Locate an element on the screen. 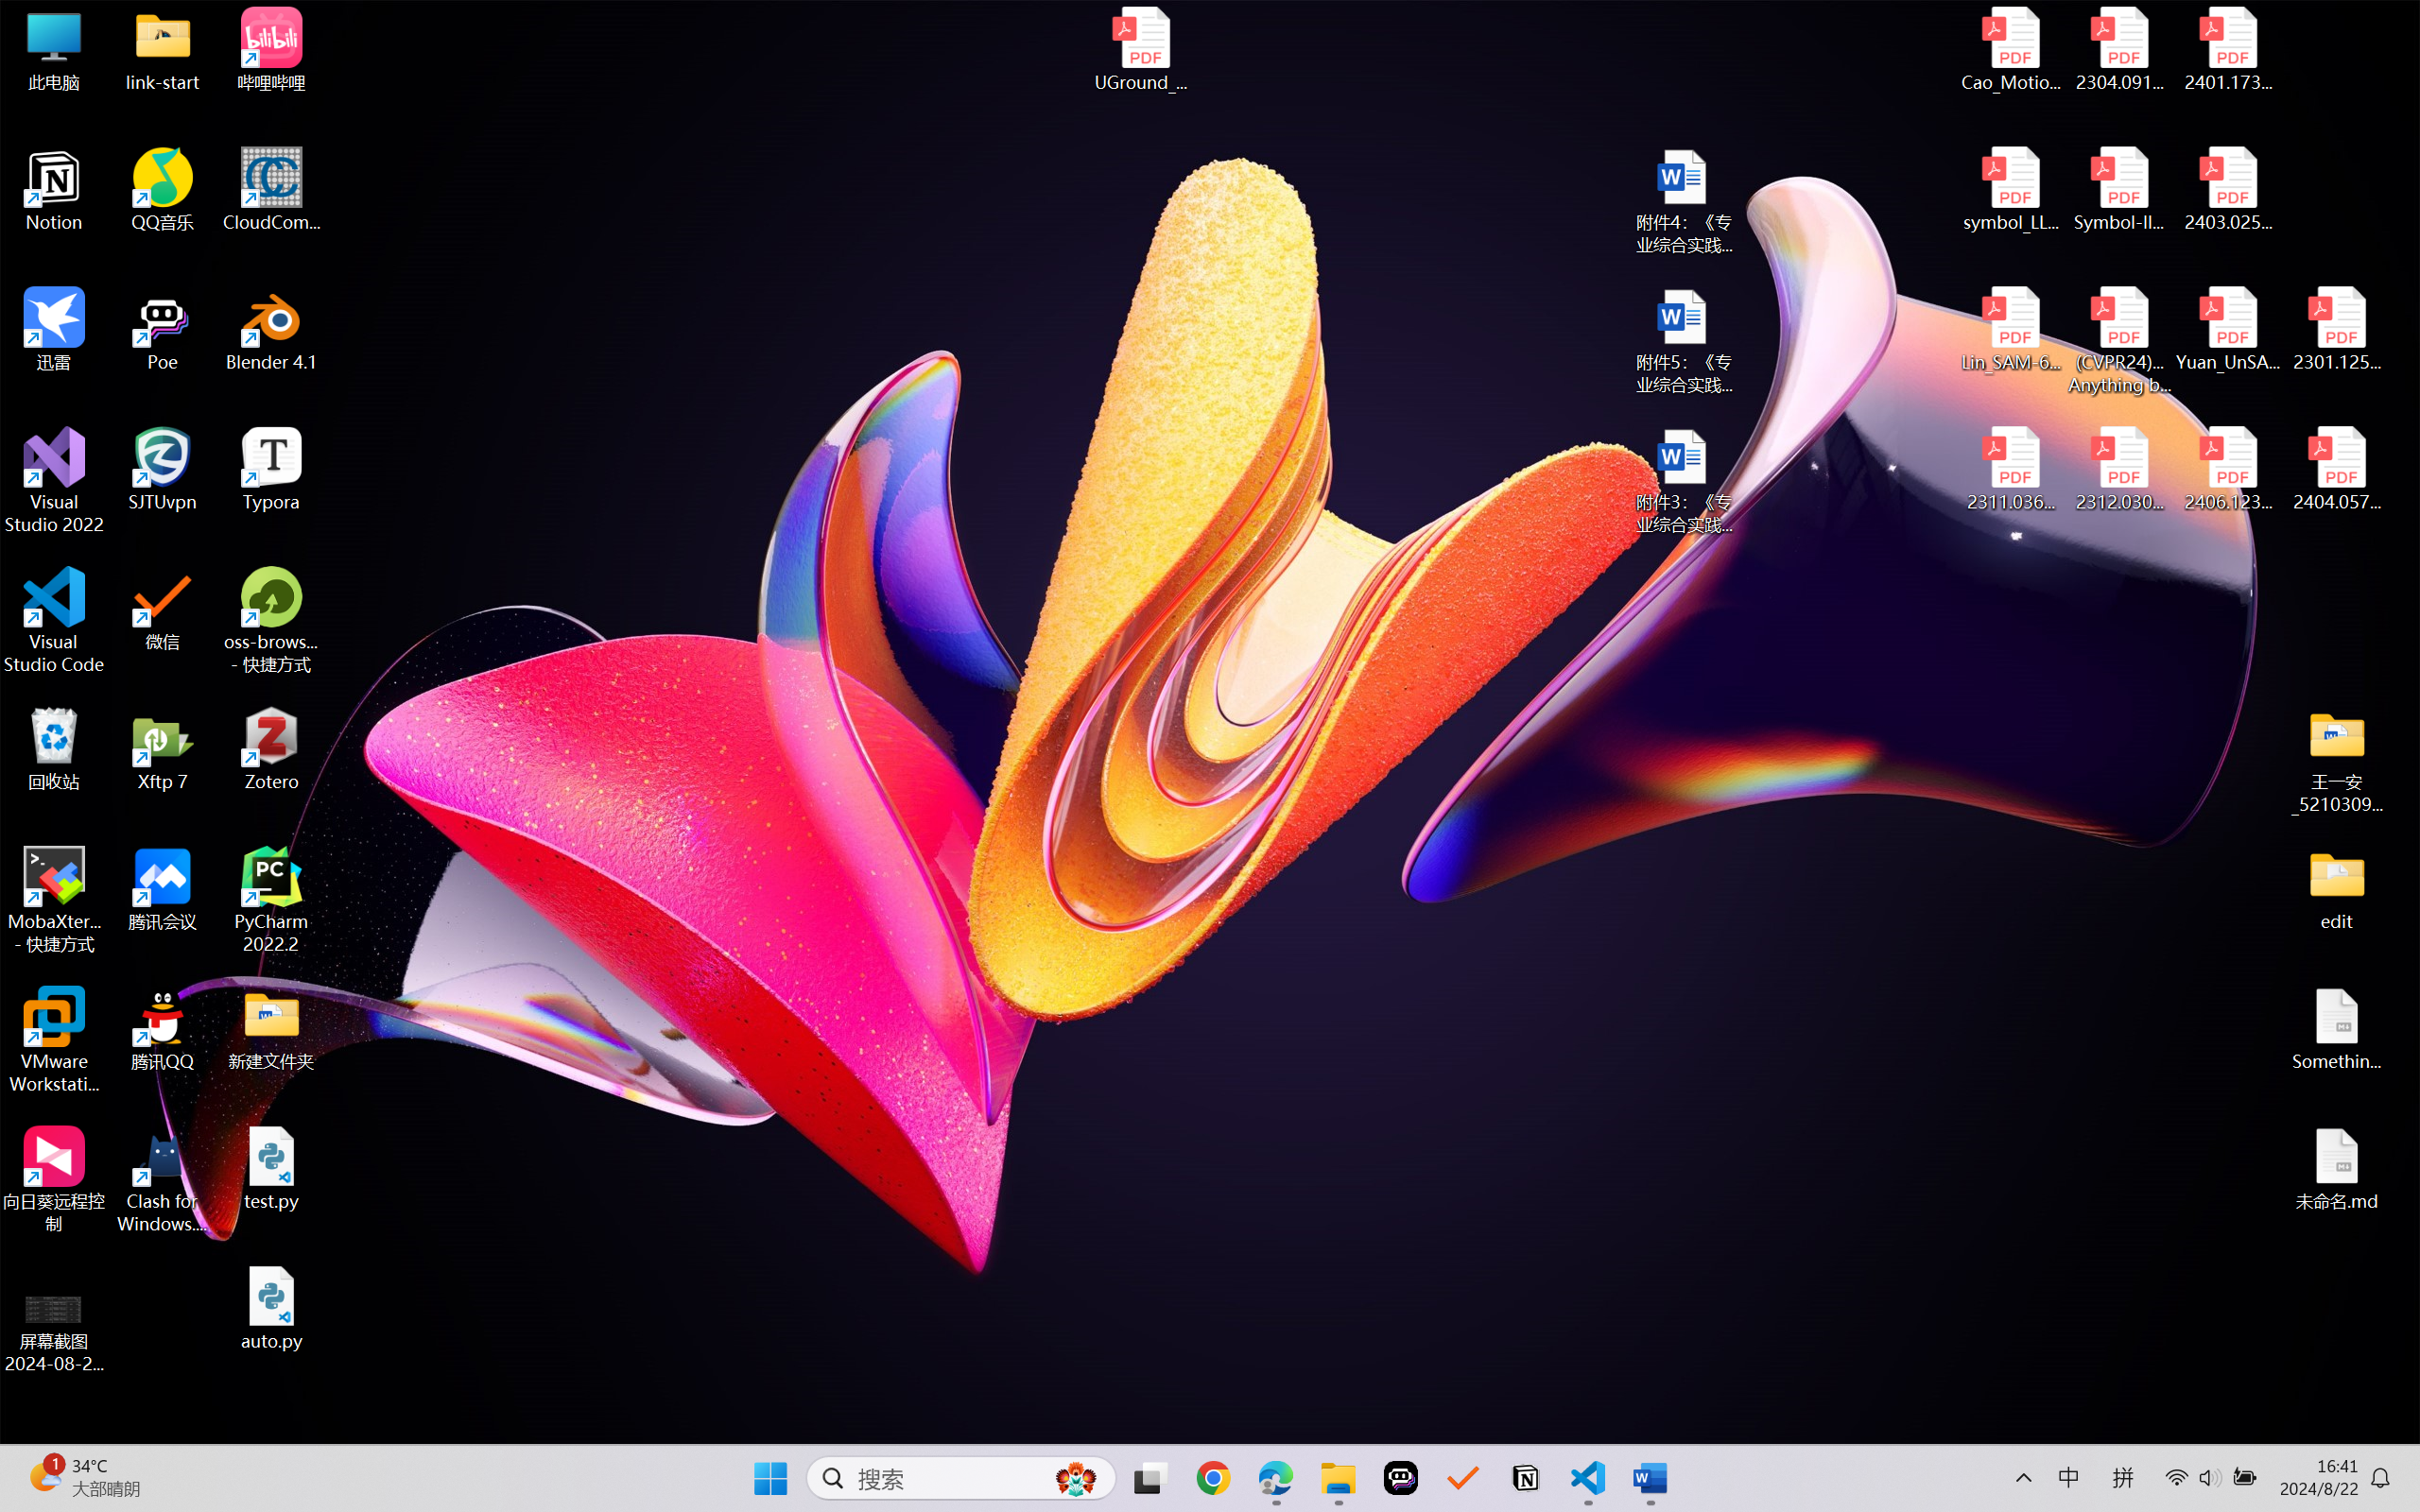 The width and height of the screenshot is (2420, 1512). Xftp 7 is located at coordinates (163, 749).